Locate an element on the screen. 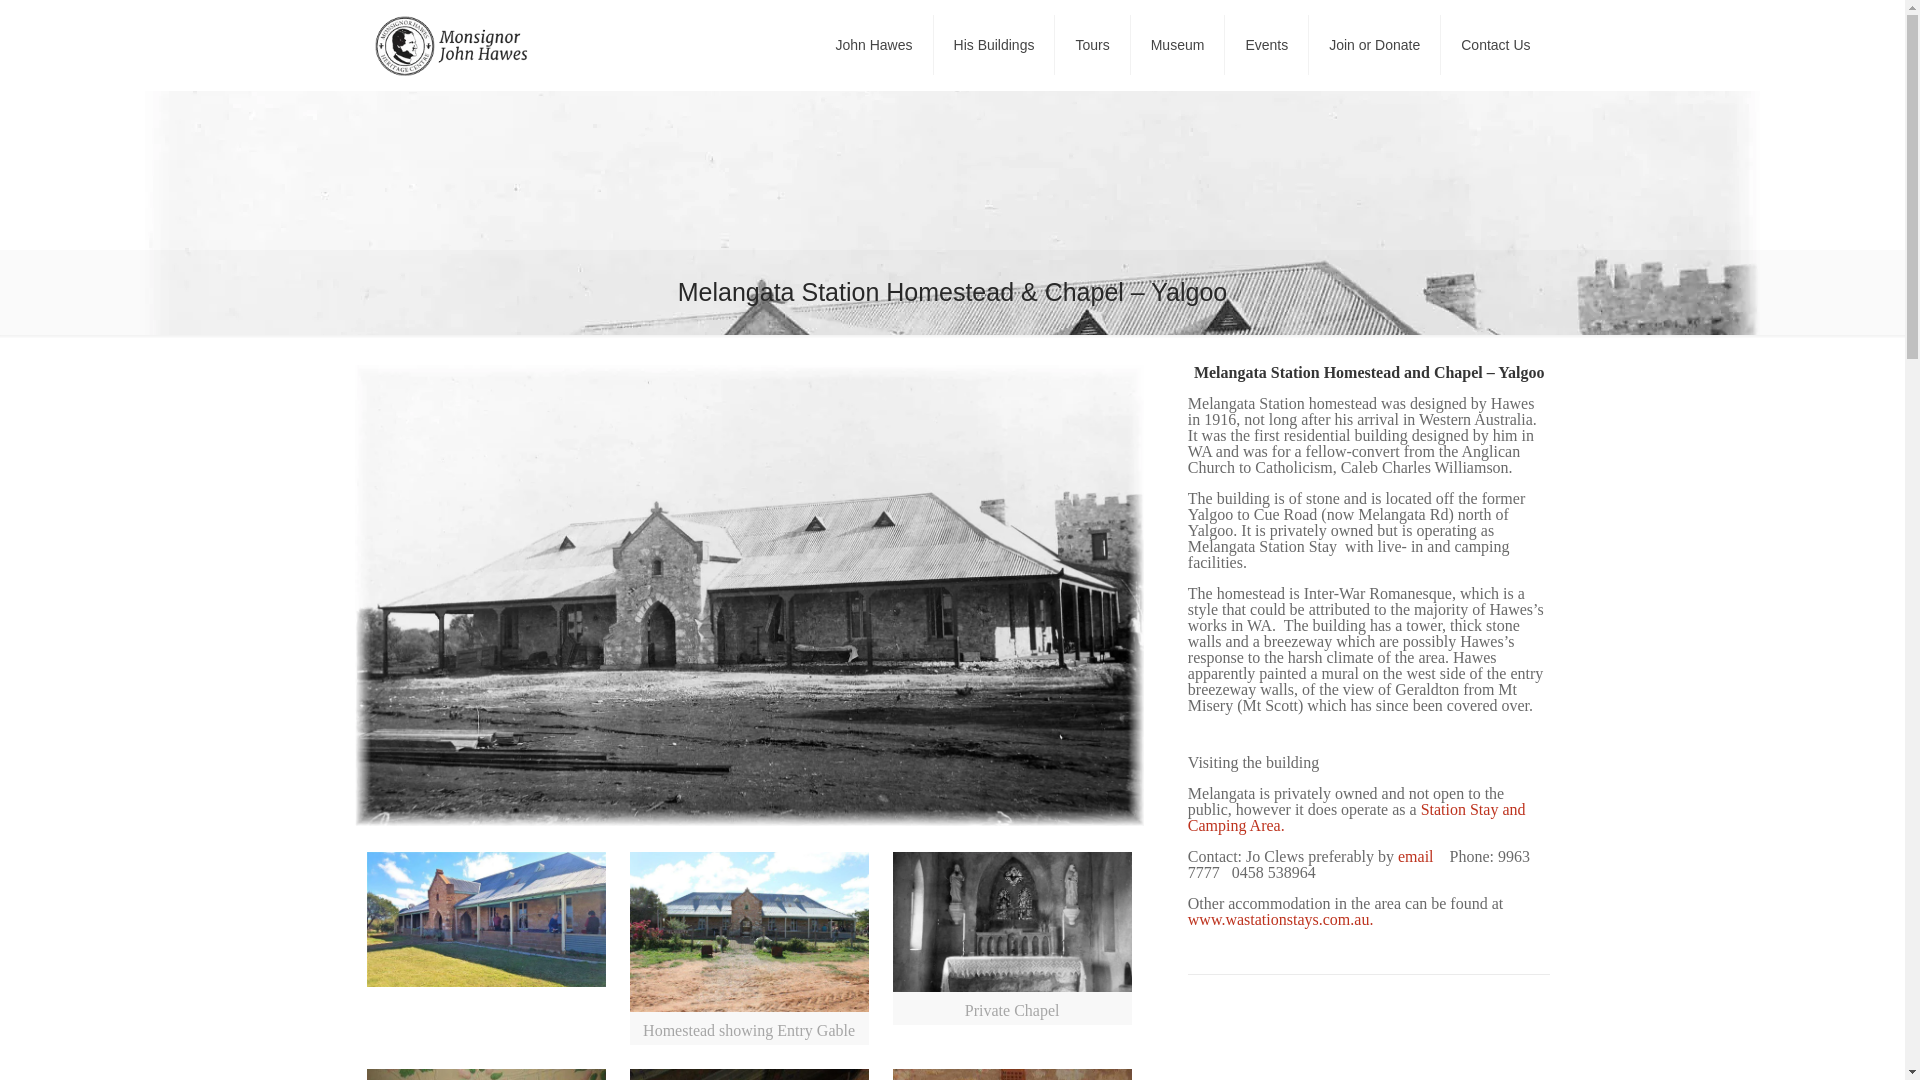 This screenshot has width=1920, height=1080. Join or Donate is located at coordinates (1375, 44).